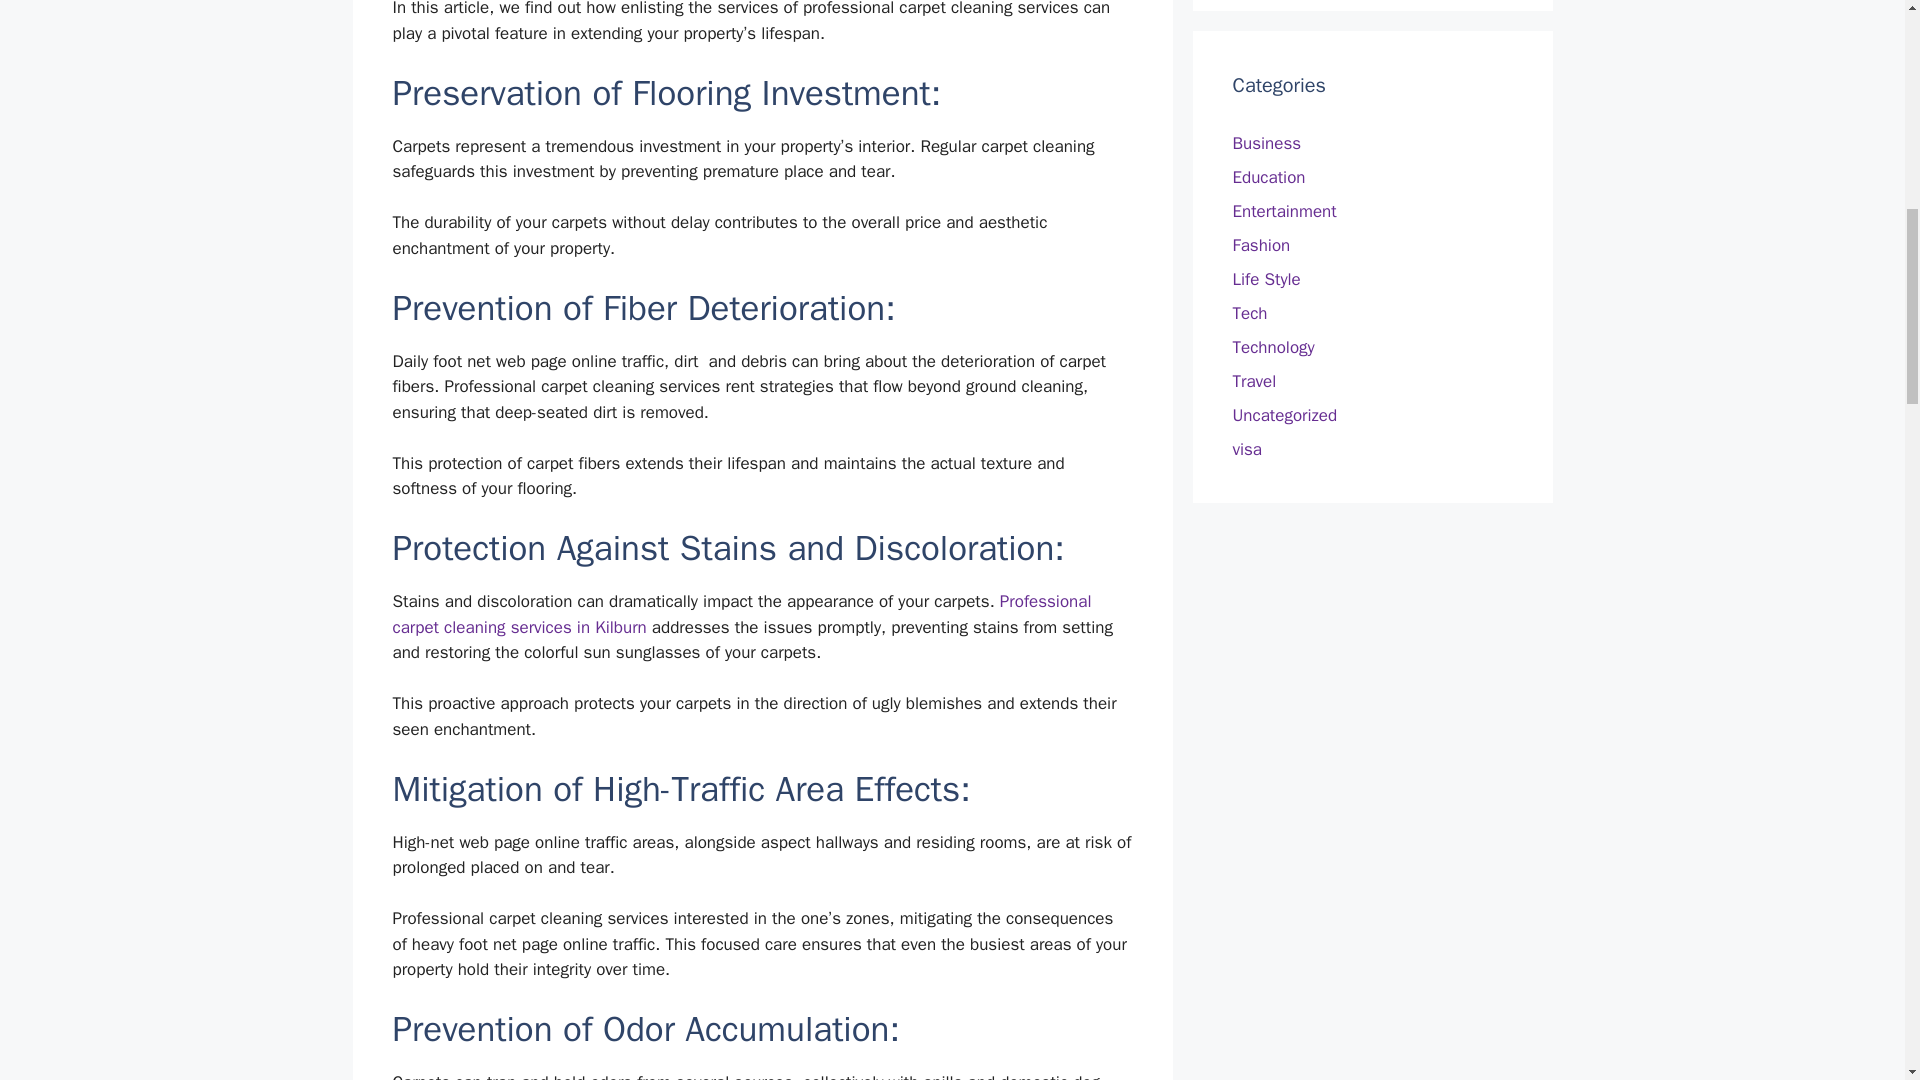  Describe the element at coordinates (1254, 382) in the screenshot. I see `Travel` at that location.